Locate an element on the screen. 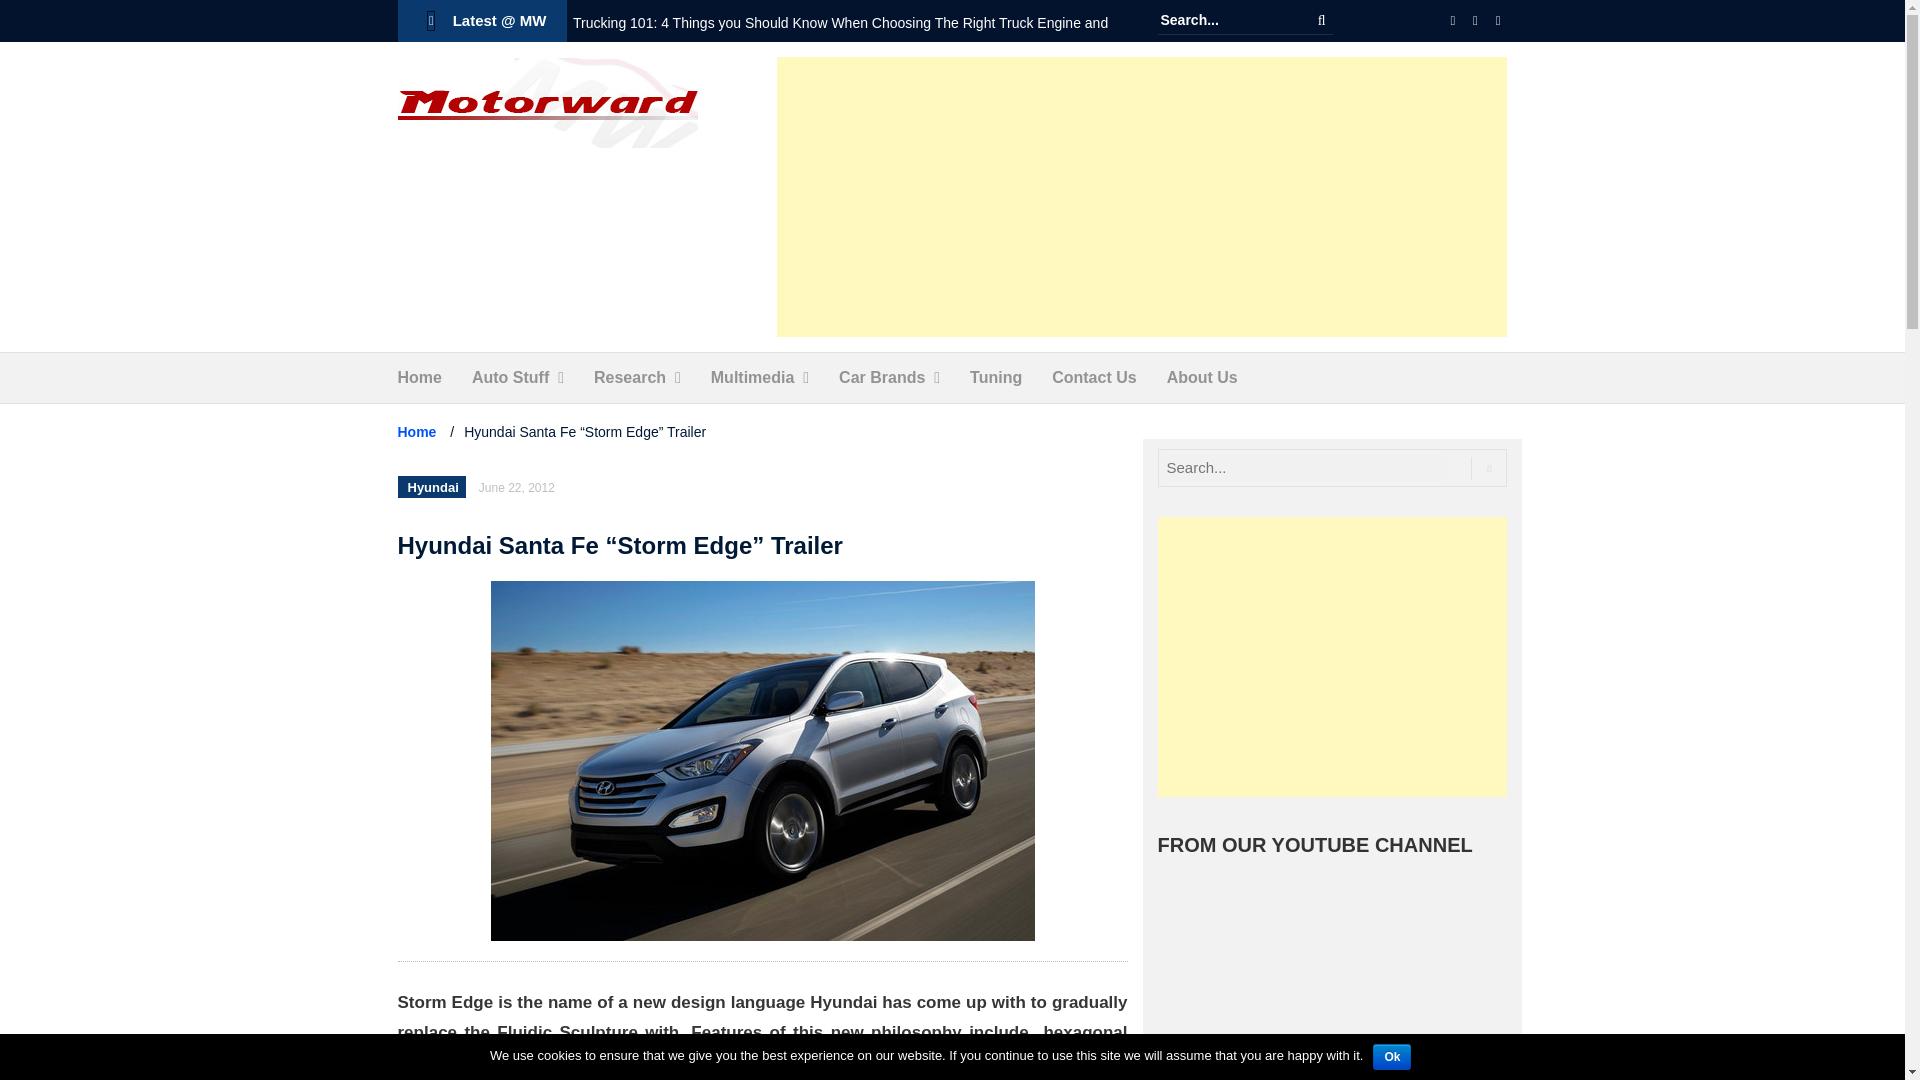 The image size is (1920, 1080). Auto Stuff is located at coordinates (510, 378).